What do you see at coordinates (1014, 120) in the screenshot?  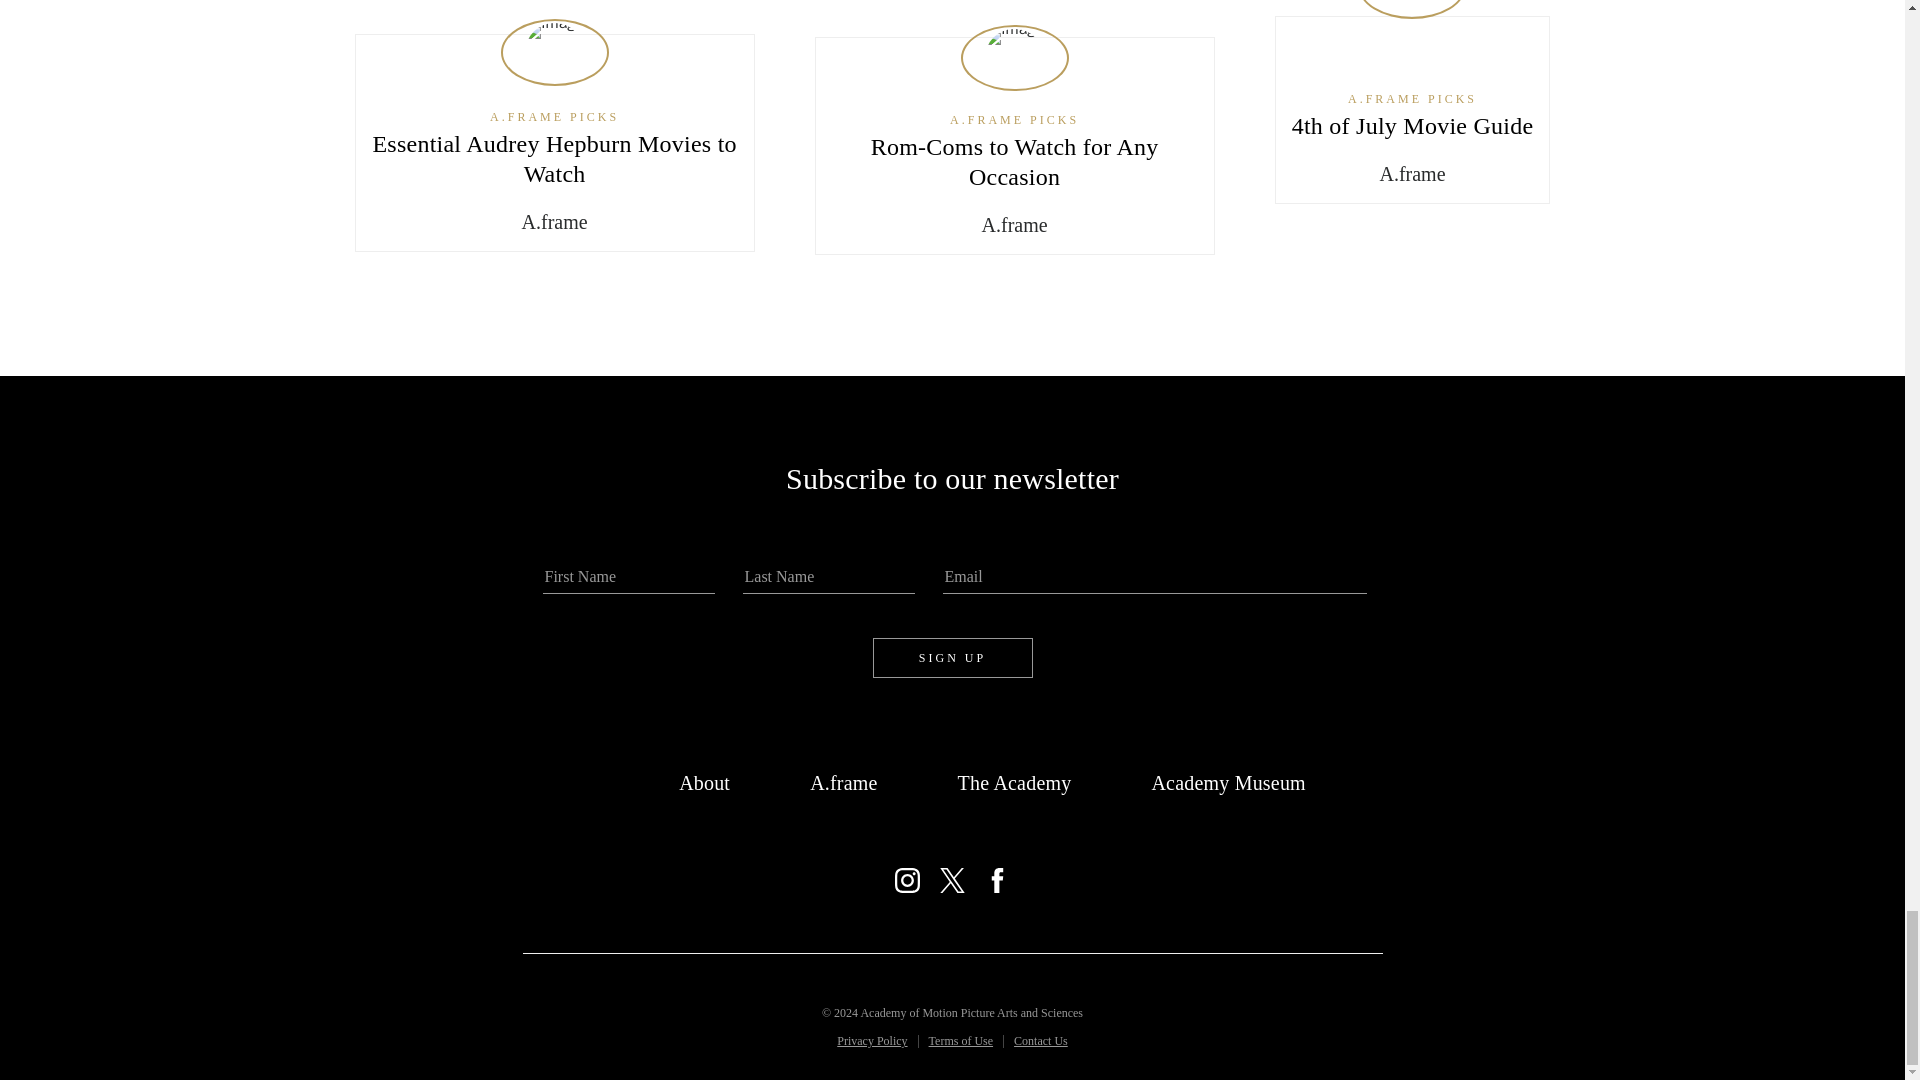 I see `A.FRAME PICKS` at bounding box center [1014, 120].